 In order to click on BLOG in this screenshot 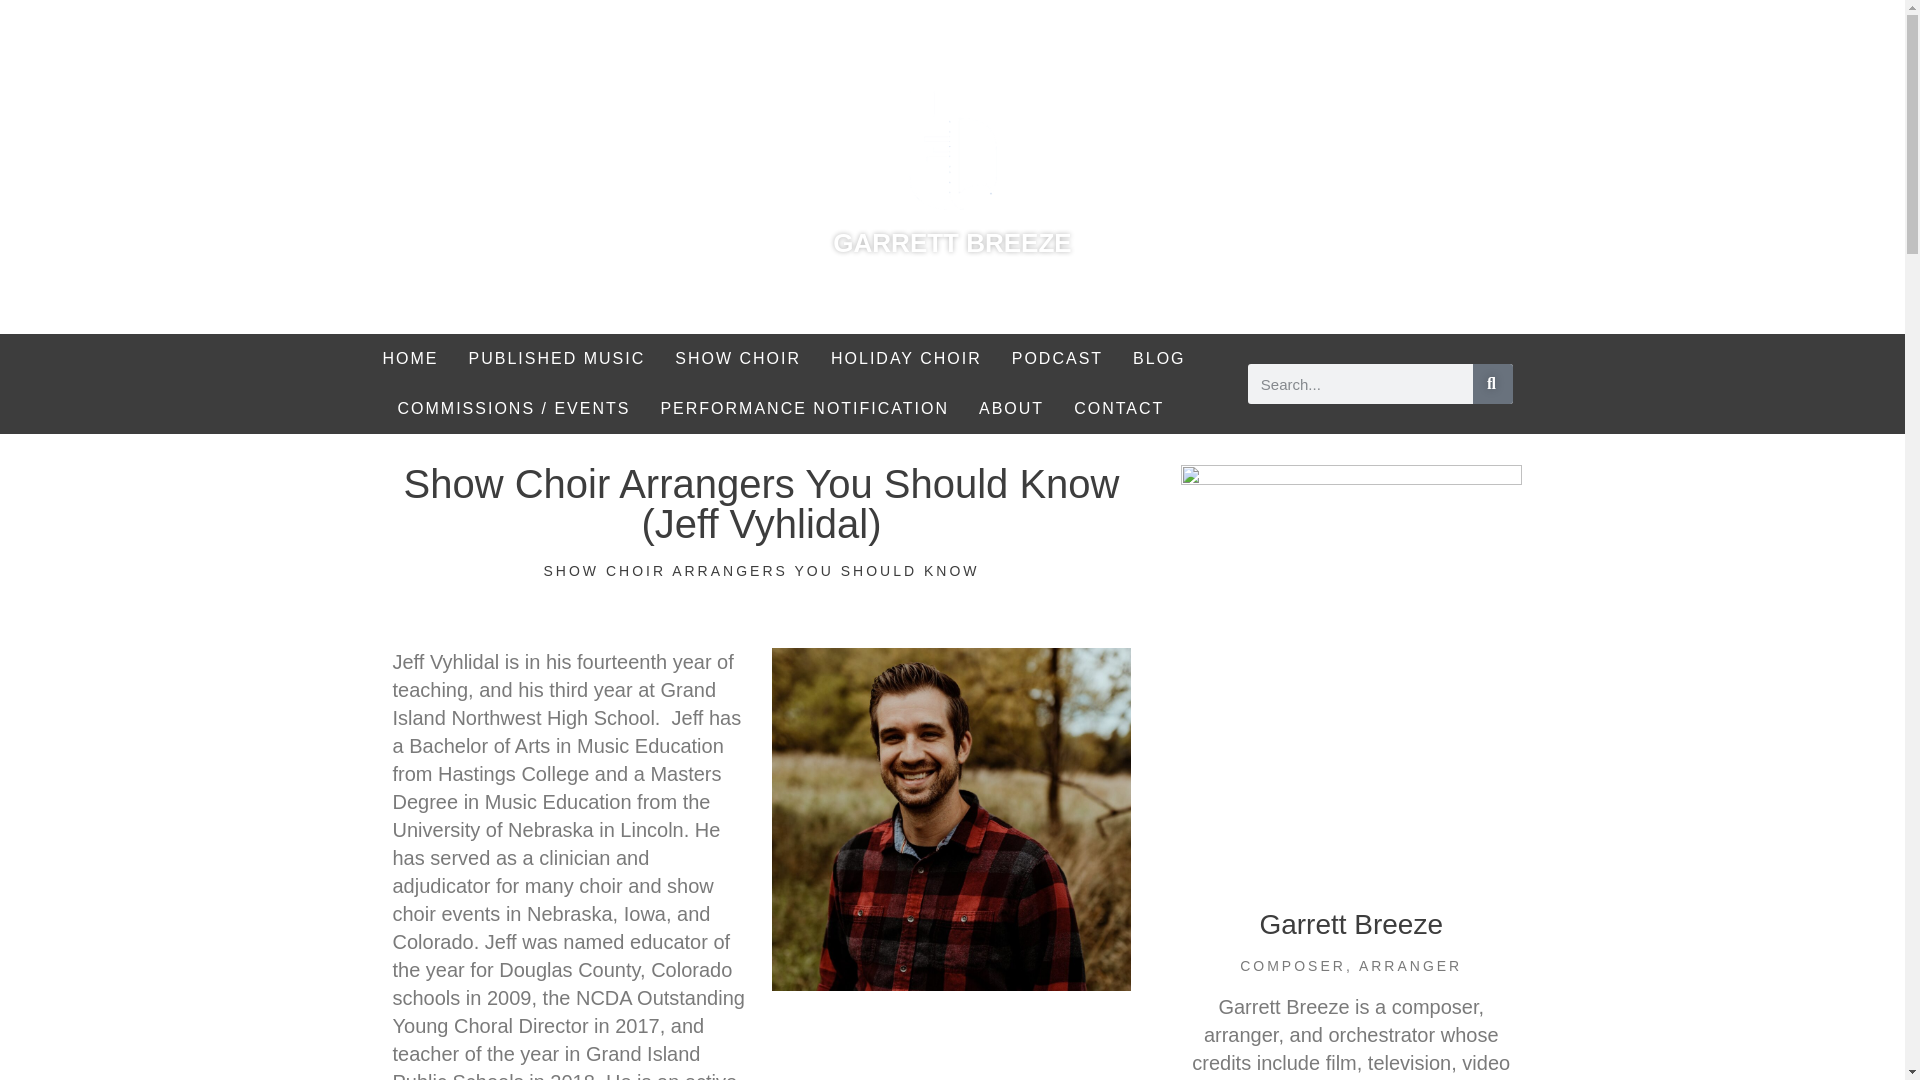, I will do `click(1158, 358)`.